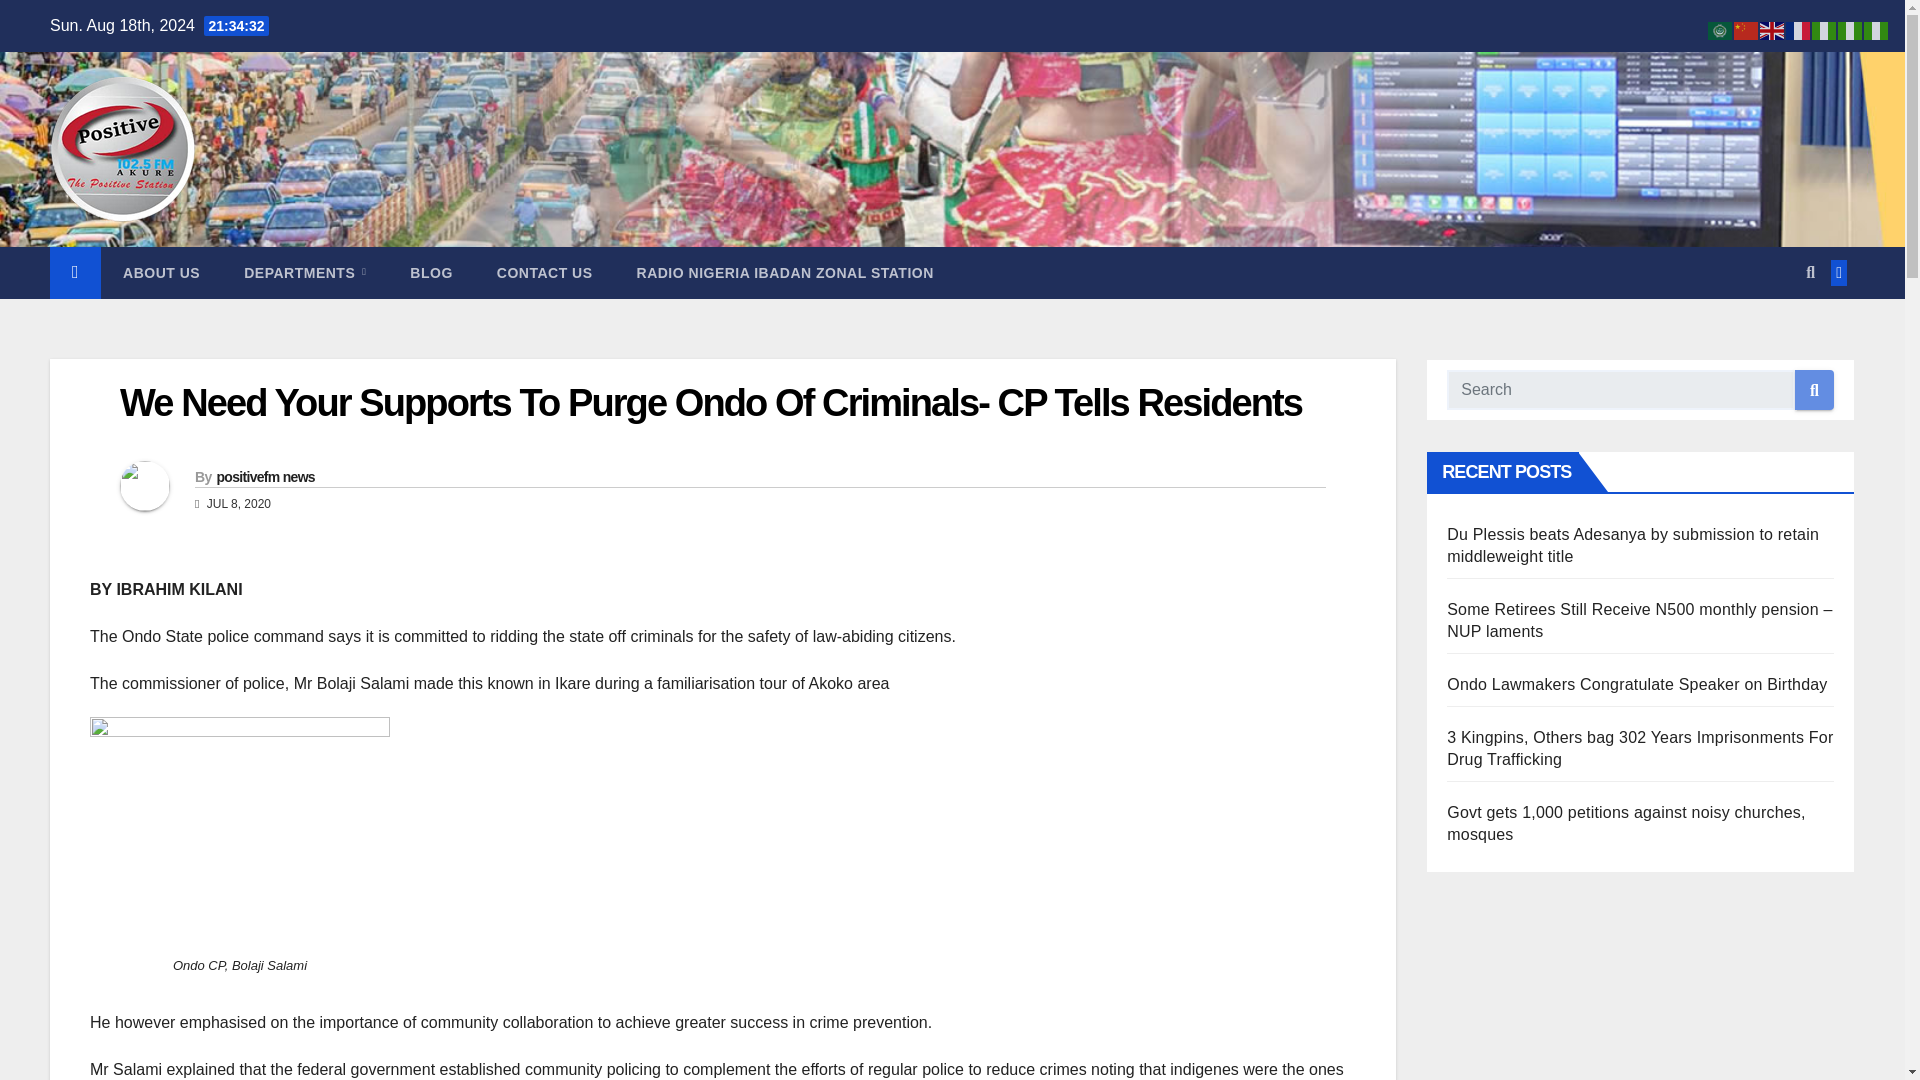  What do you see at coordinates (430, 273) in the screenshot?
I see `Blog` at bounding box center [430, 273].